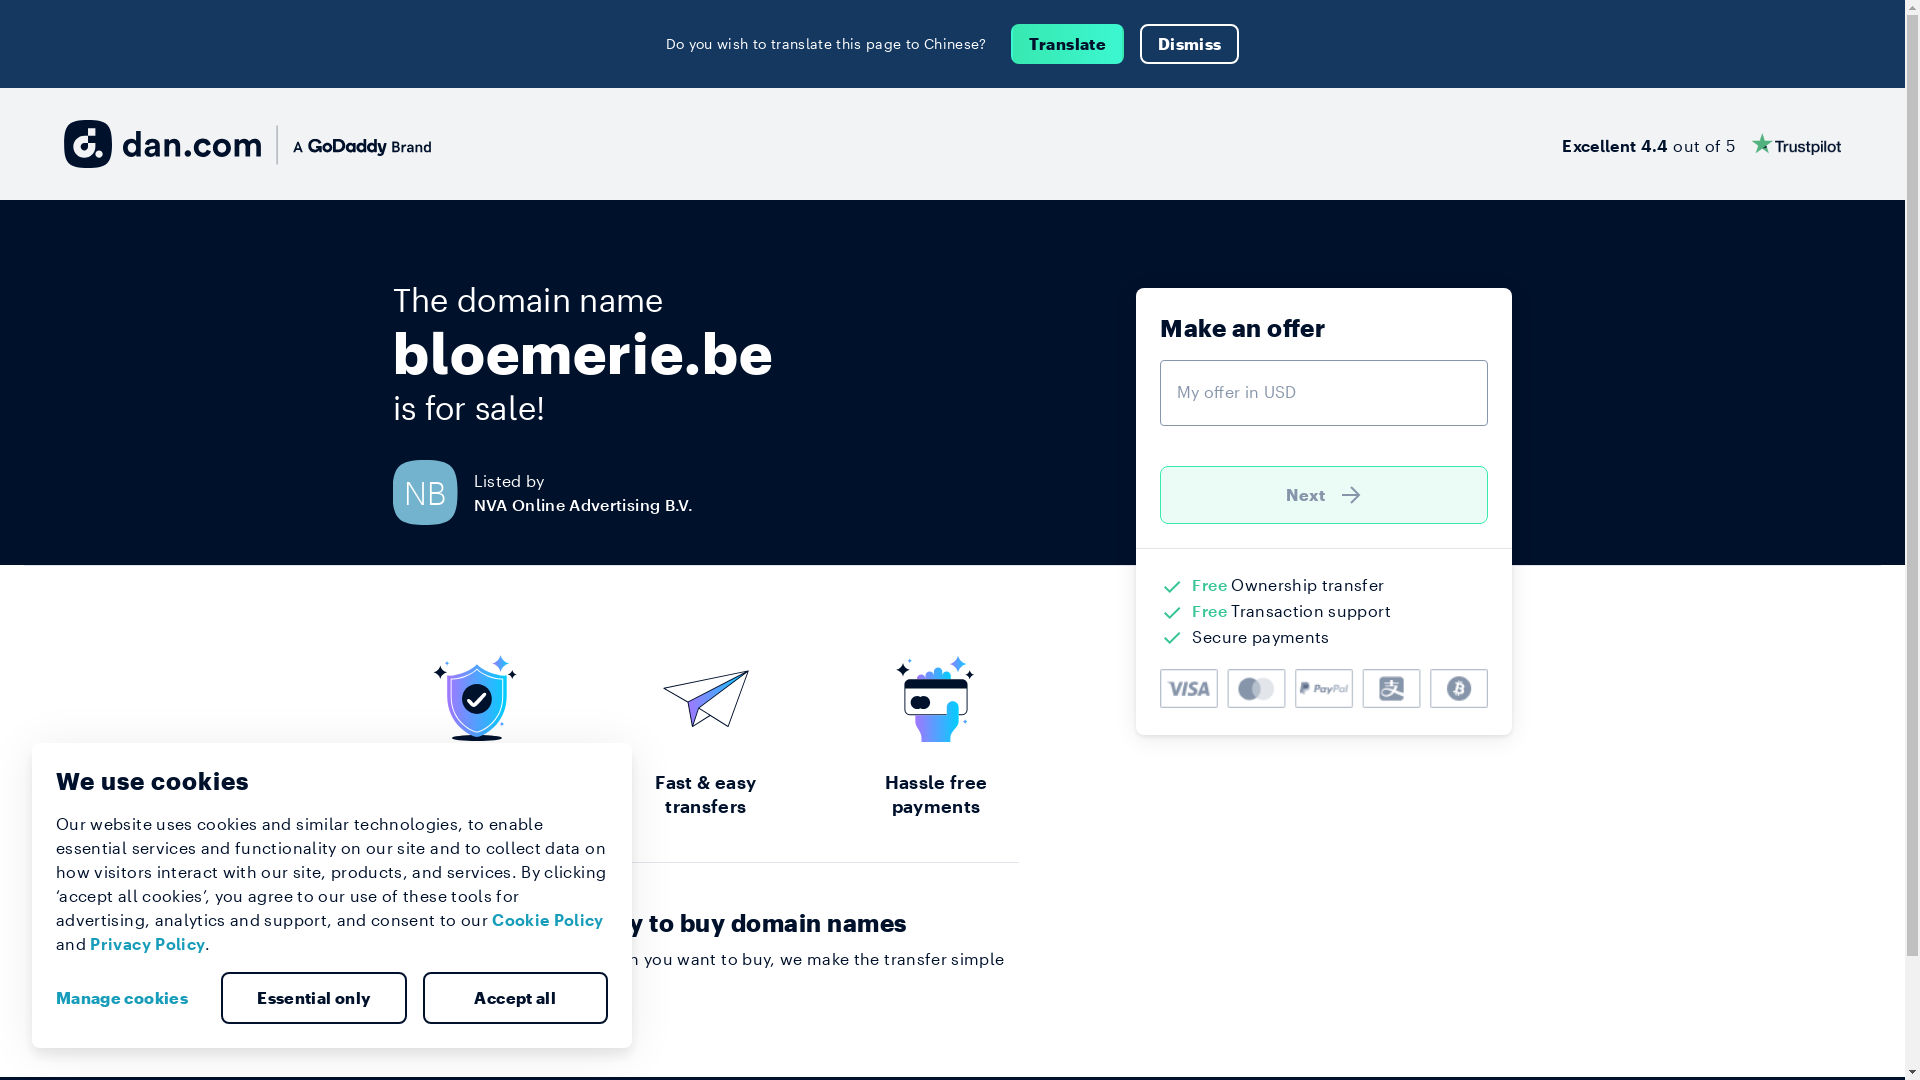  Describe the element at coordinates (1068, 44) in the screenshot. I see `Translate` at that location.